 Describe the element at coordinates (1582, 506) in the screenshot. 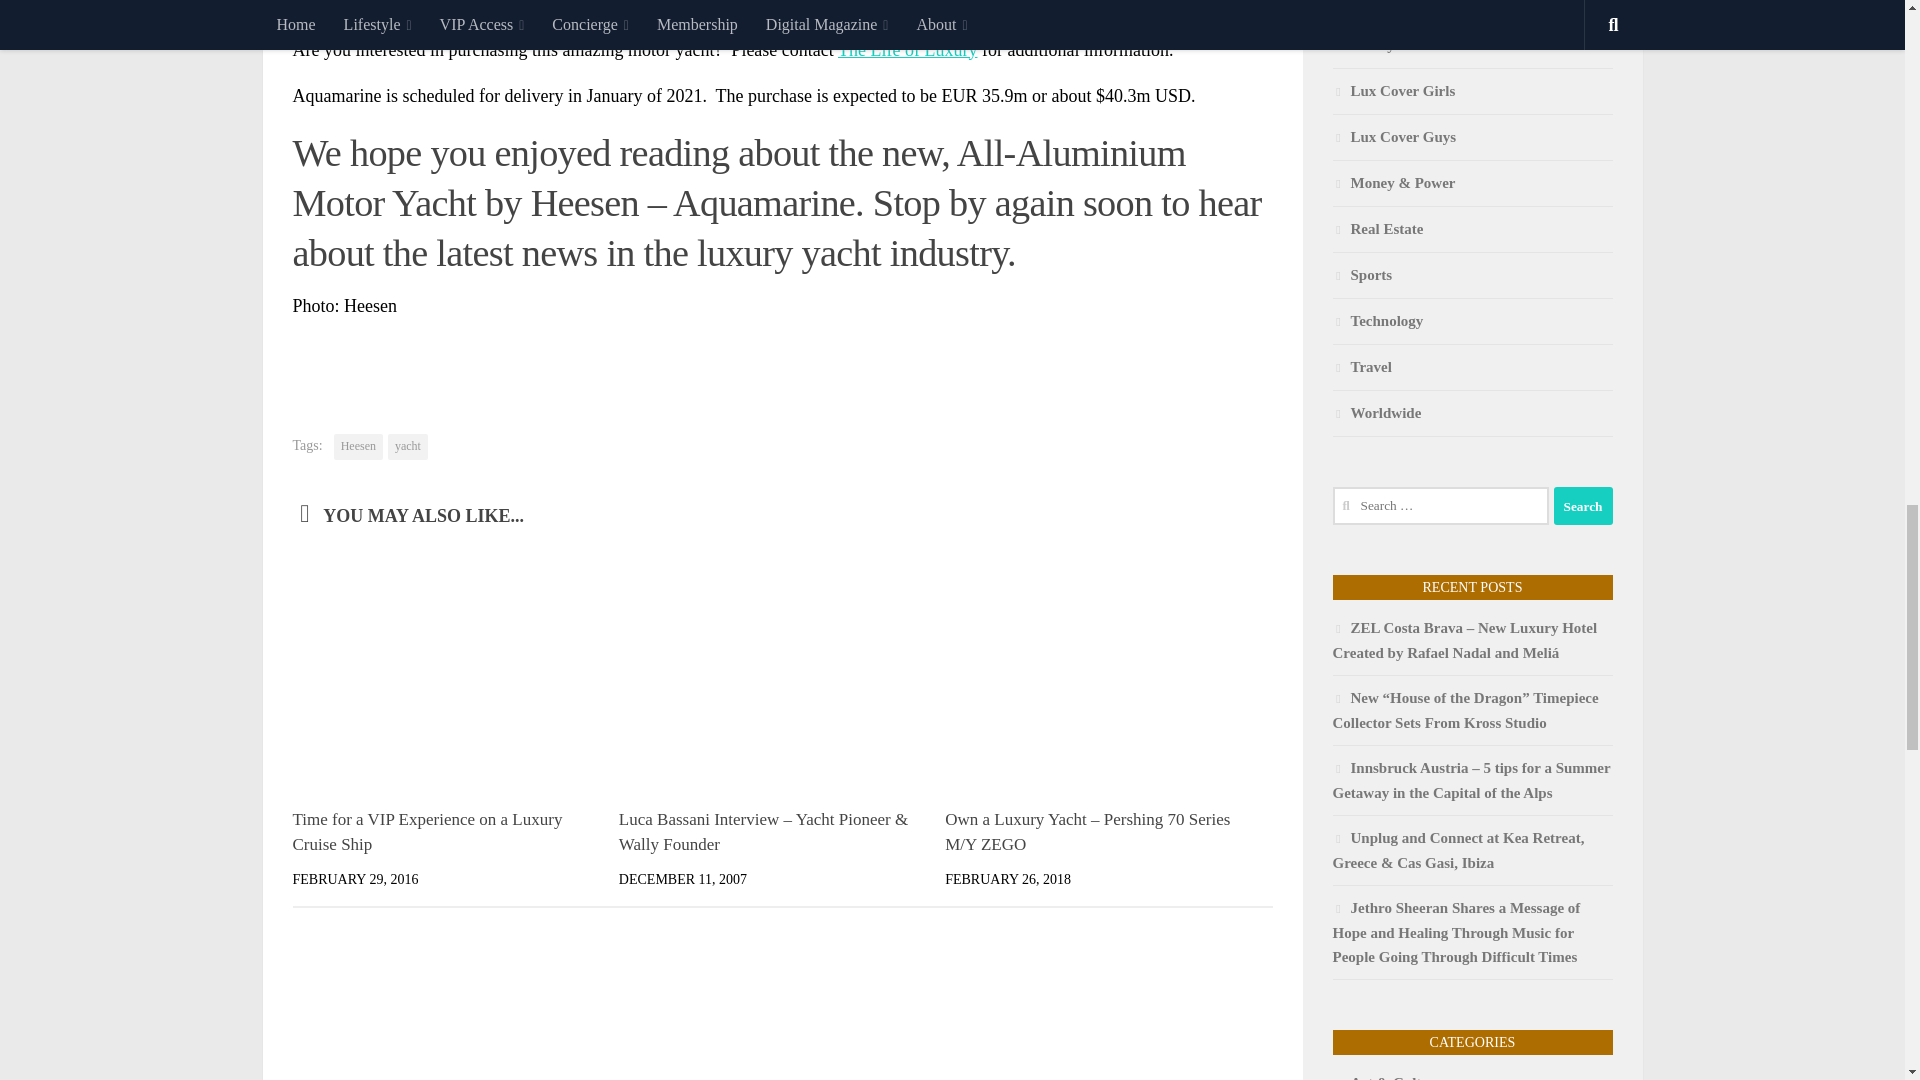

I see `Search` at that location.